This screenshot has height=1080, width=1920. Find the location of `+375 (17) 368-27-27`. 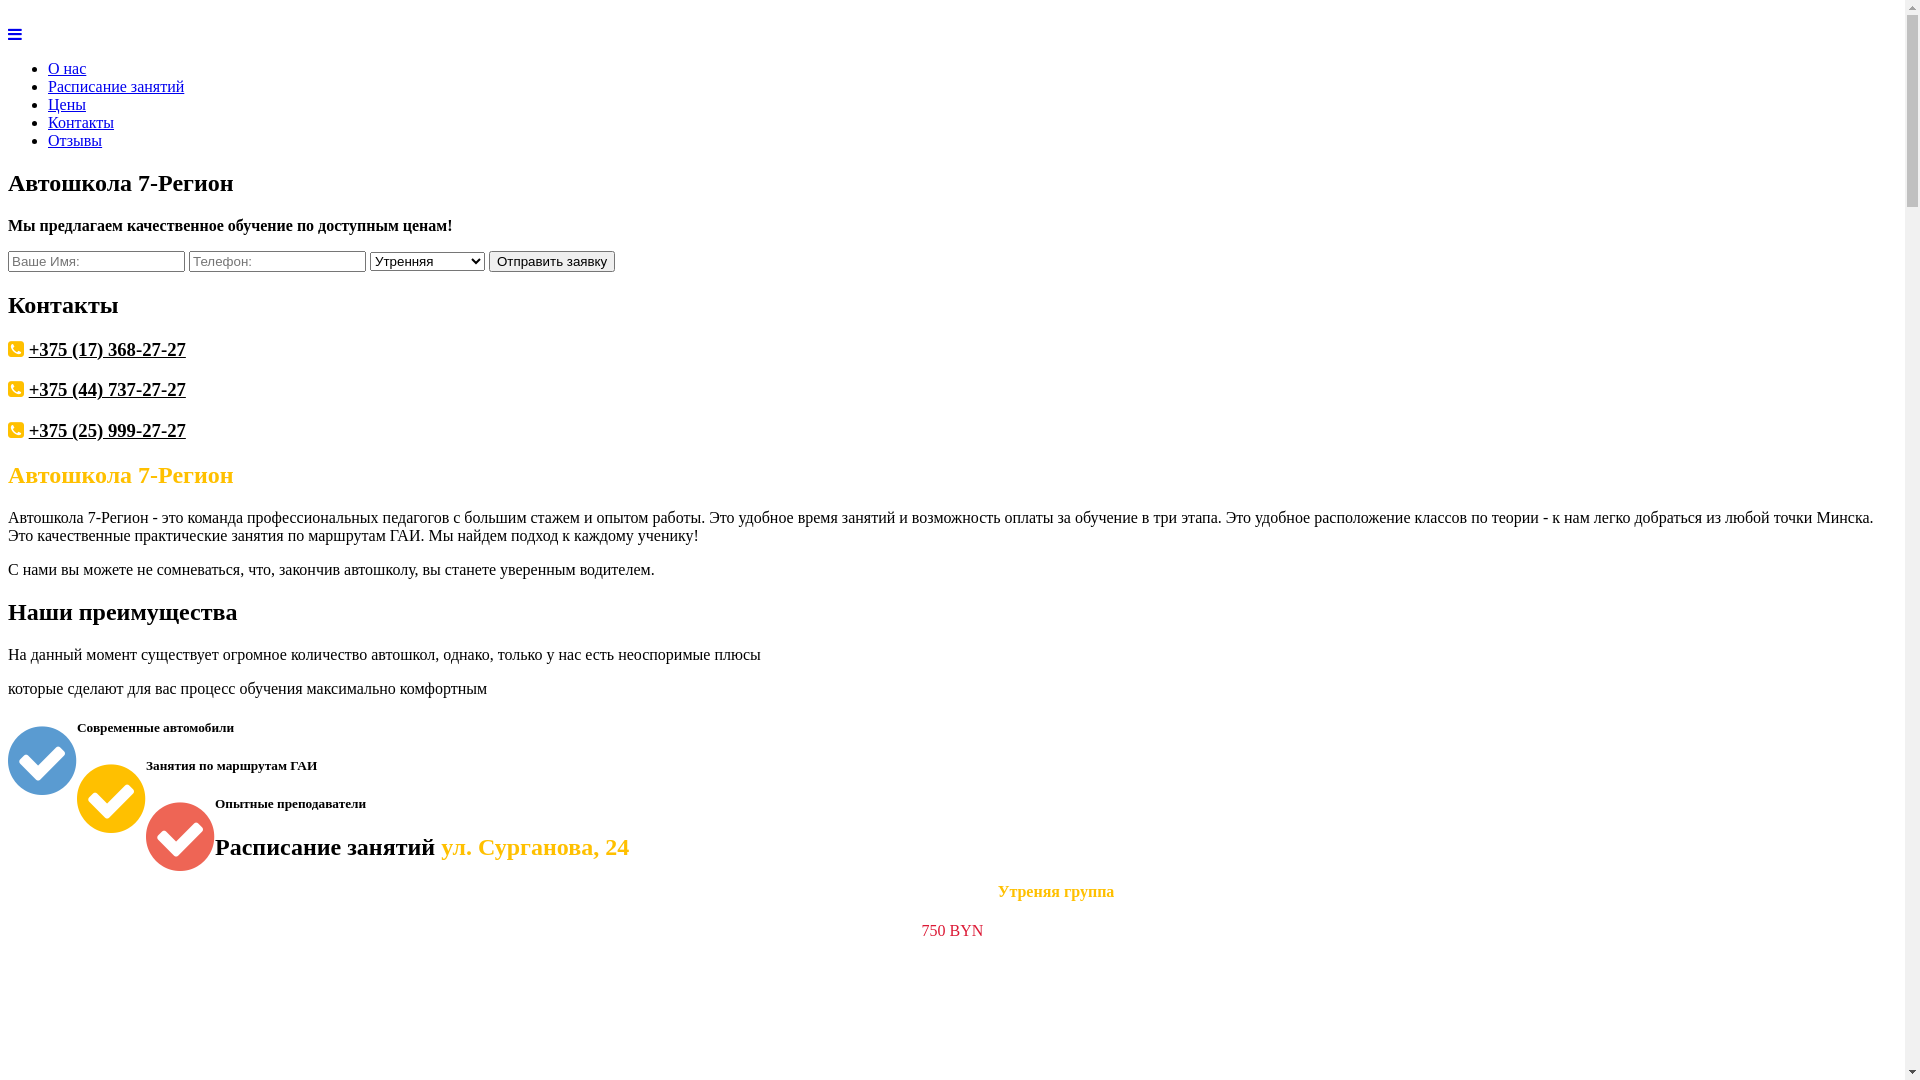

+375 (17) 368-27-27 is located at coordinates (108, 350).